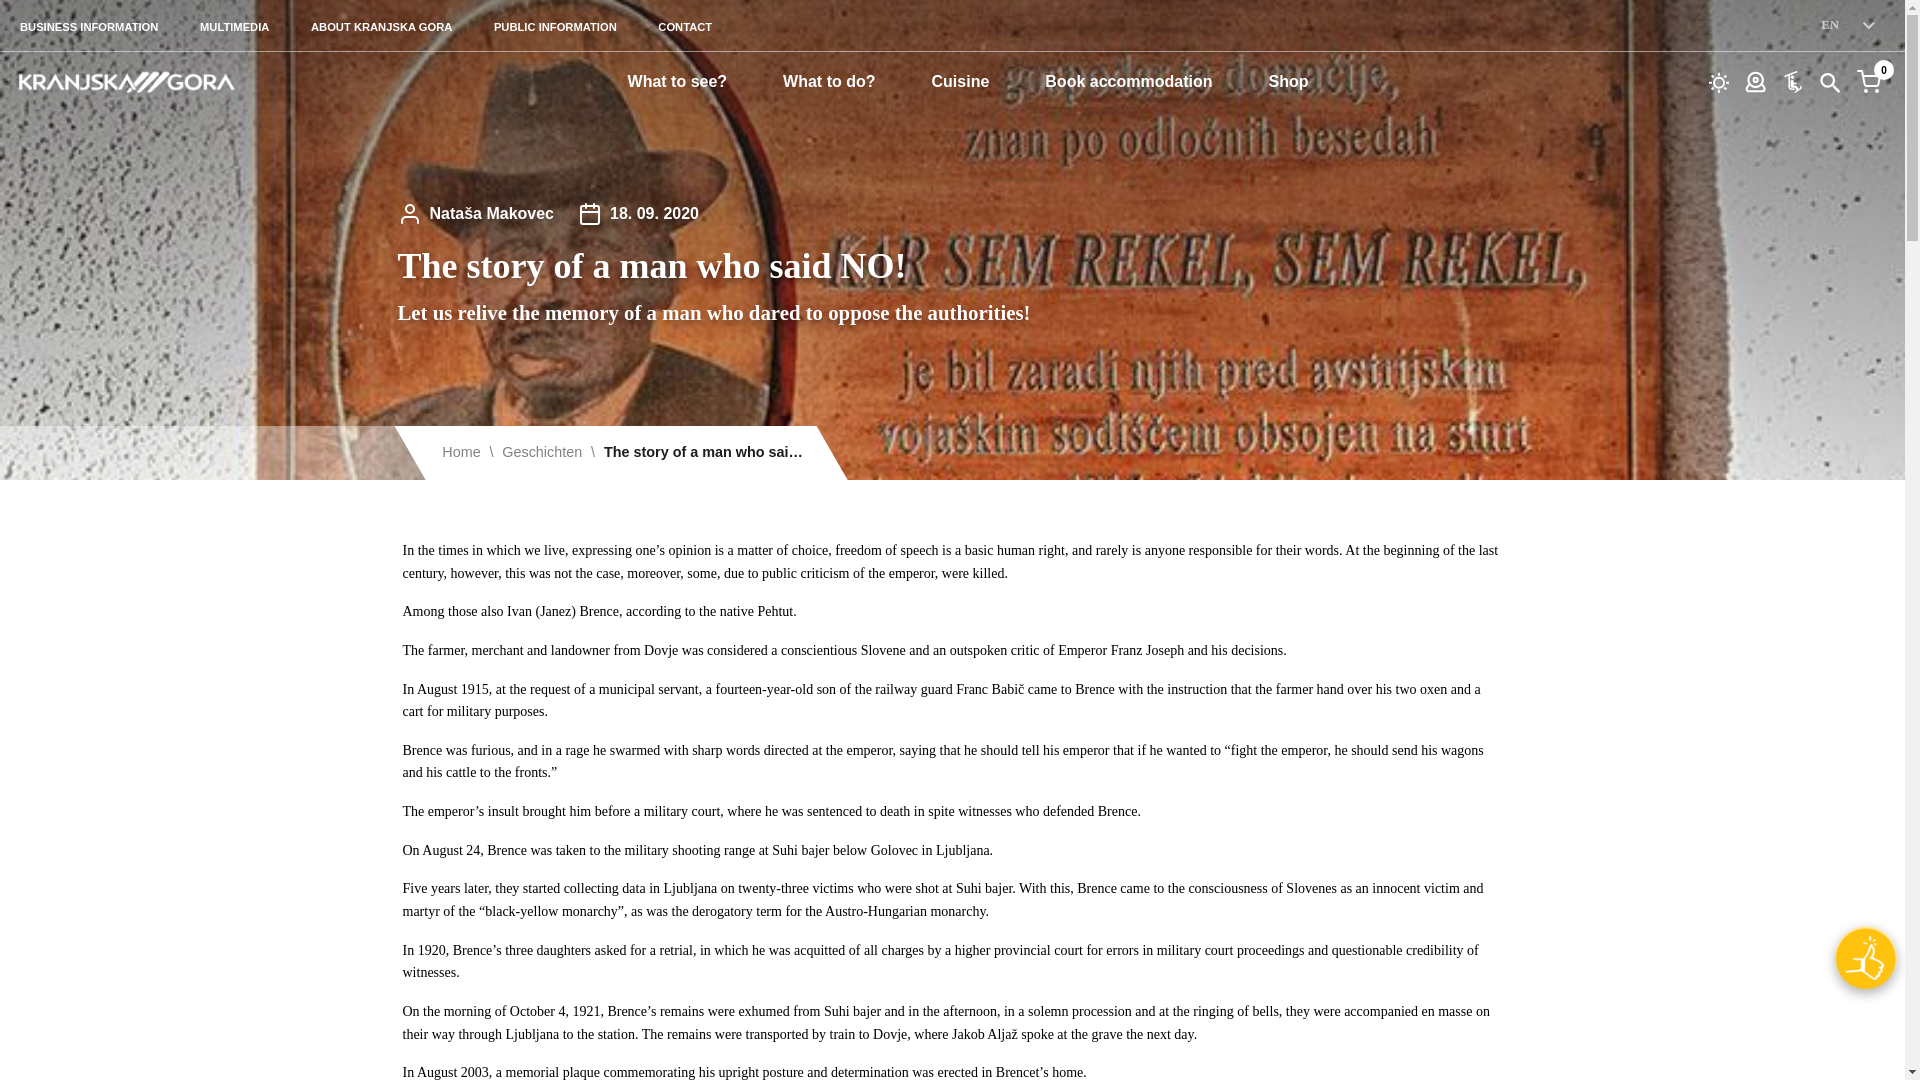 This screenshot has height=1080, width=1920. Describe the element at coordinates (678, 81) in the screenshot. I see `What to see?` at that location.